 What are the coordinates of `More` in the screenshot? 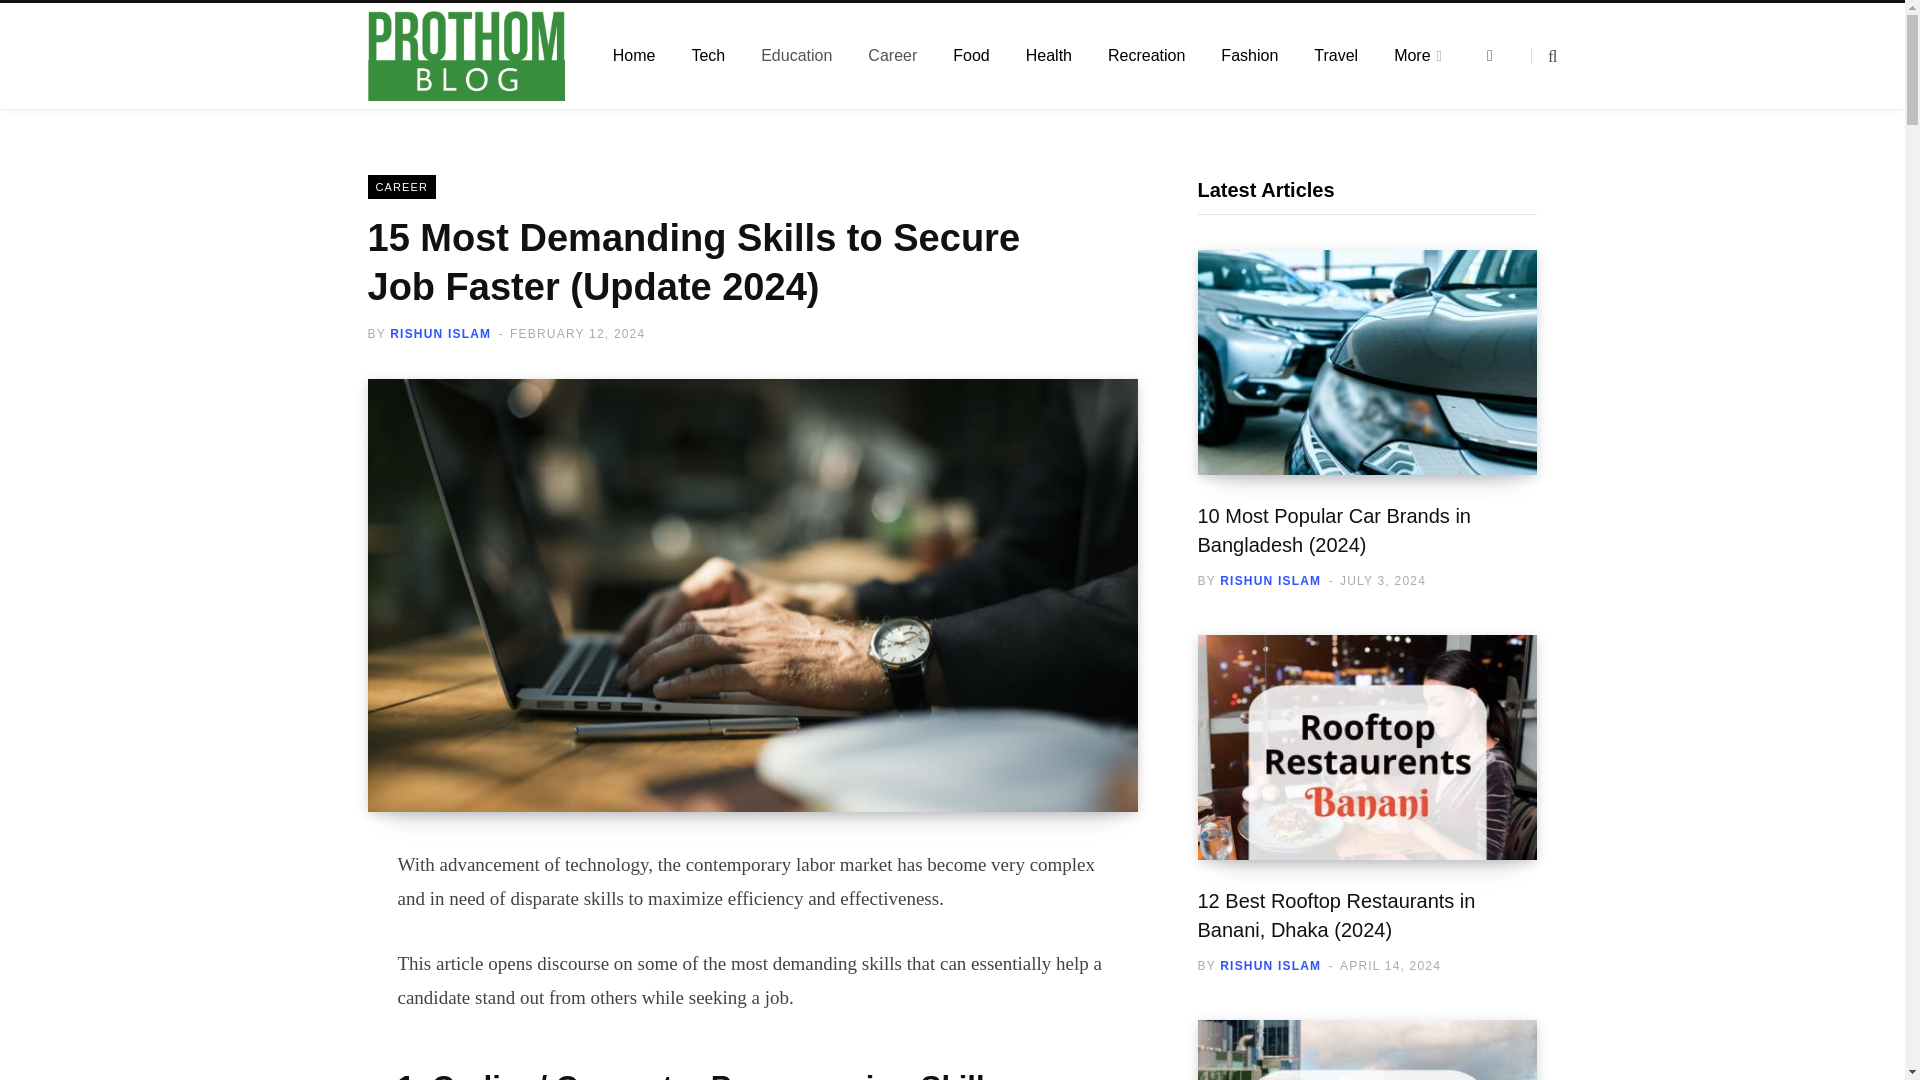 It's located at (1418, 55).